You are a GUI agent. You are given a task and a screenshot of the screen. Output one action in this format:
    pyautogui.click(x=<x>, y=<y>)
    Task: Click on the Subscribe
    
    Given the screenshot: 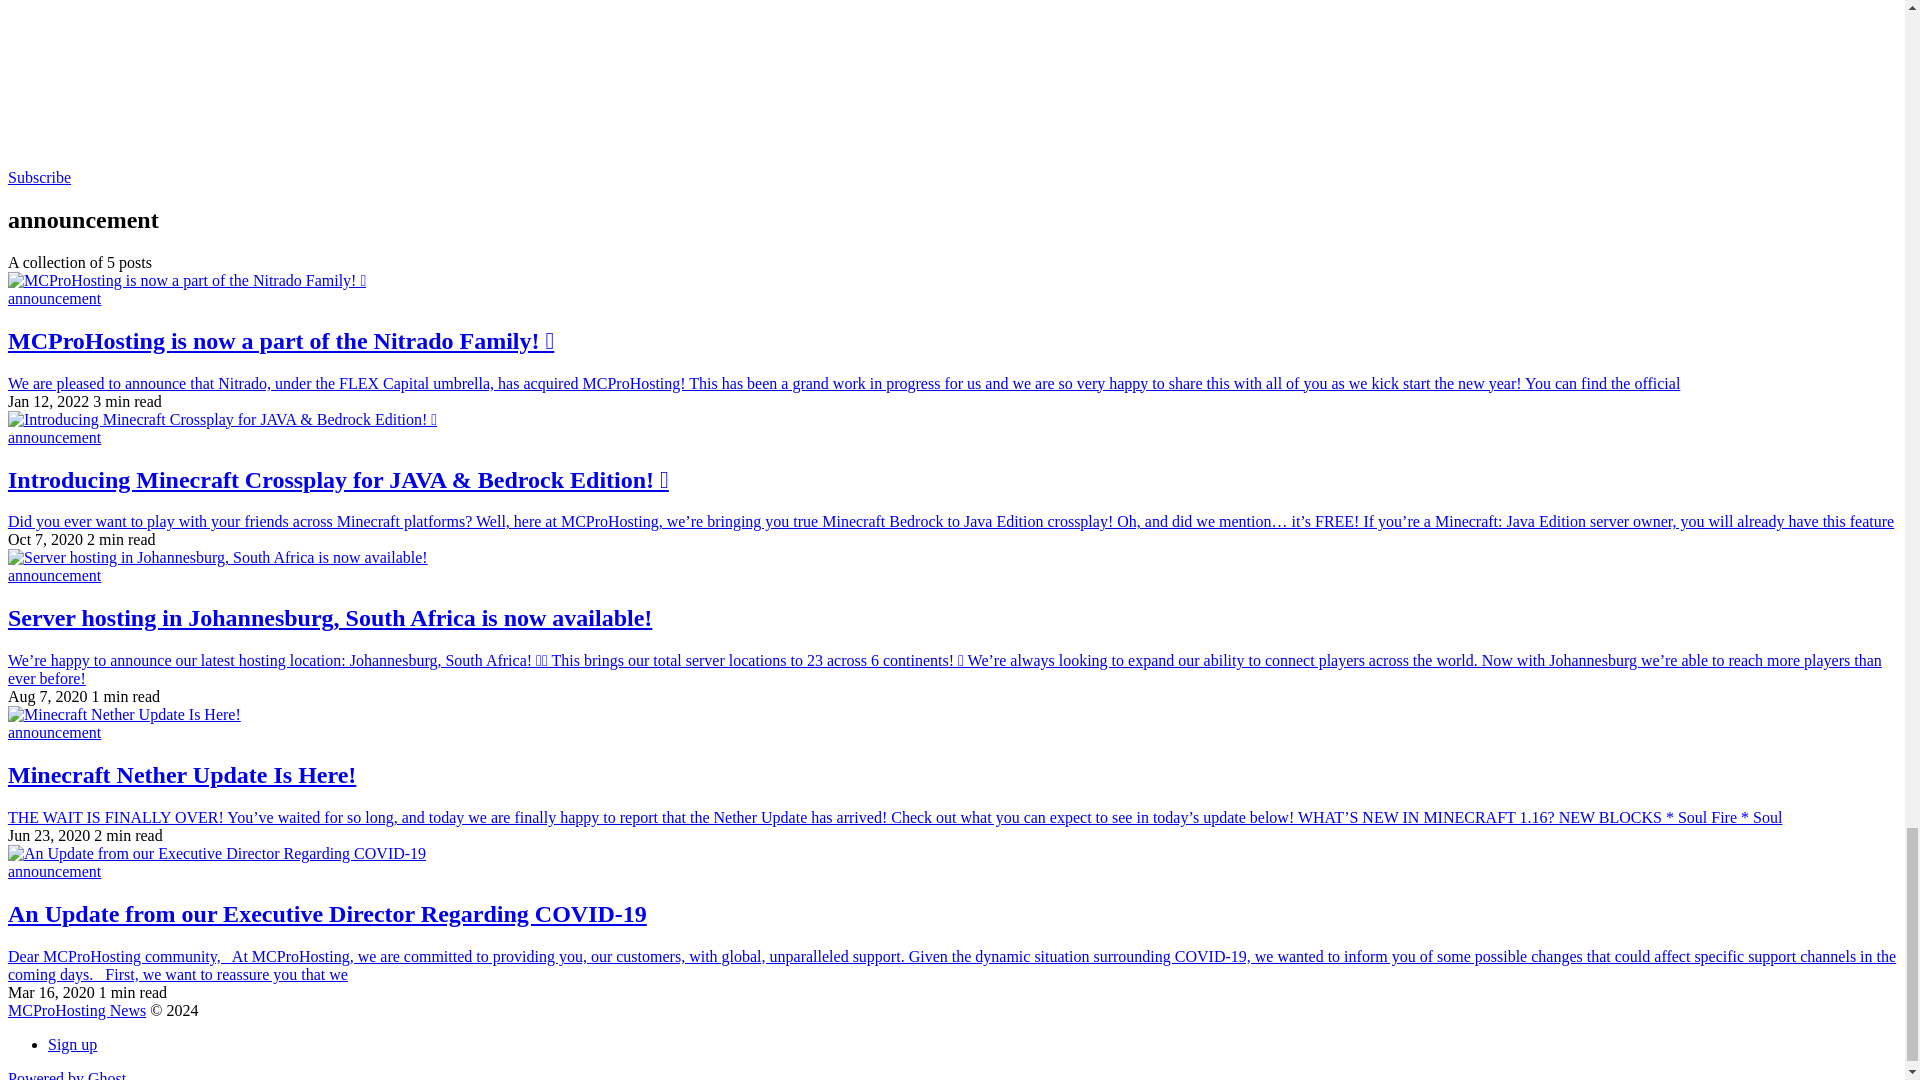 What is the action you would take?
    pyautogui.click(x=39, y=176)
    